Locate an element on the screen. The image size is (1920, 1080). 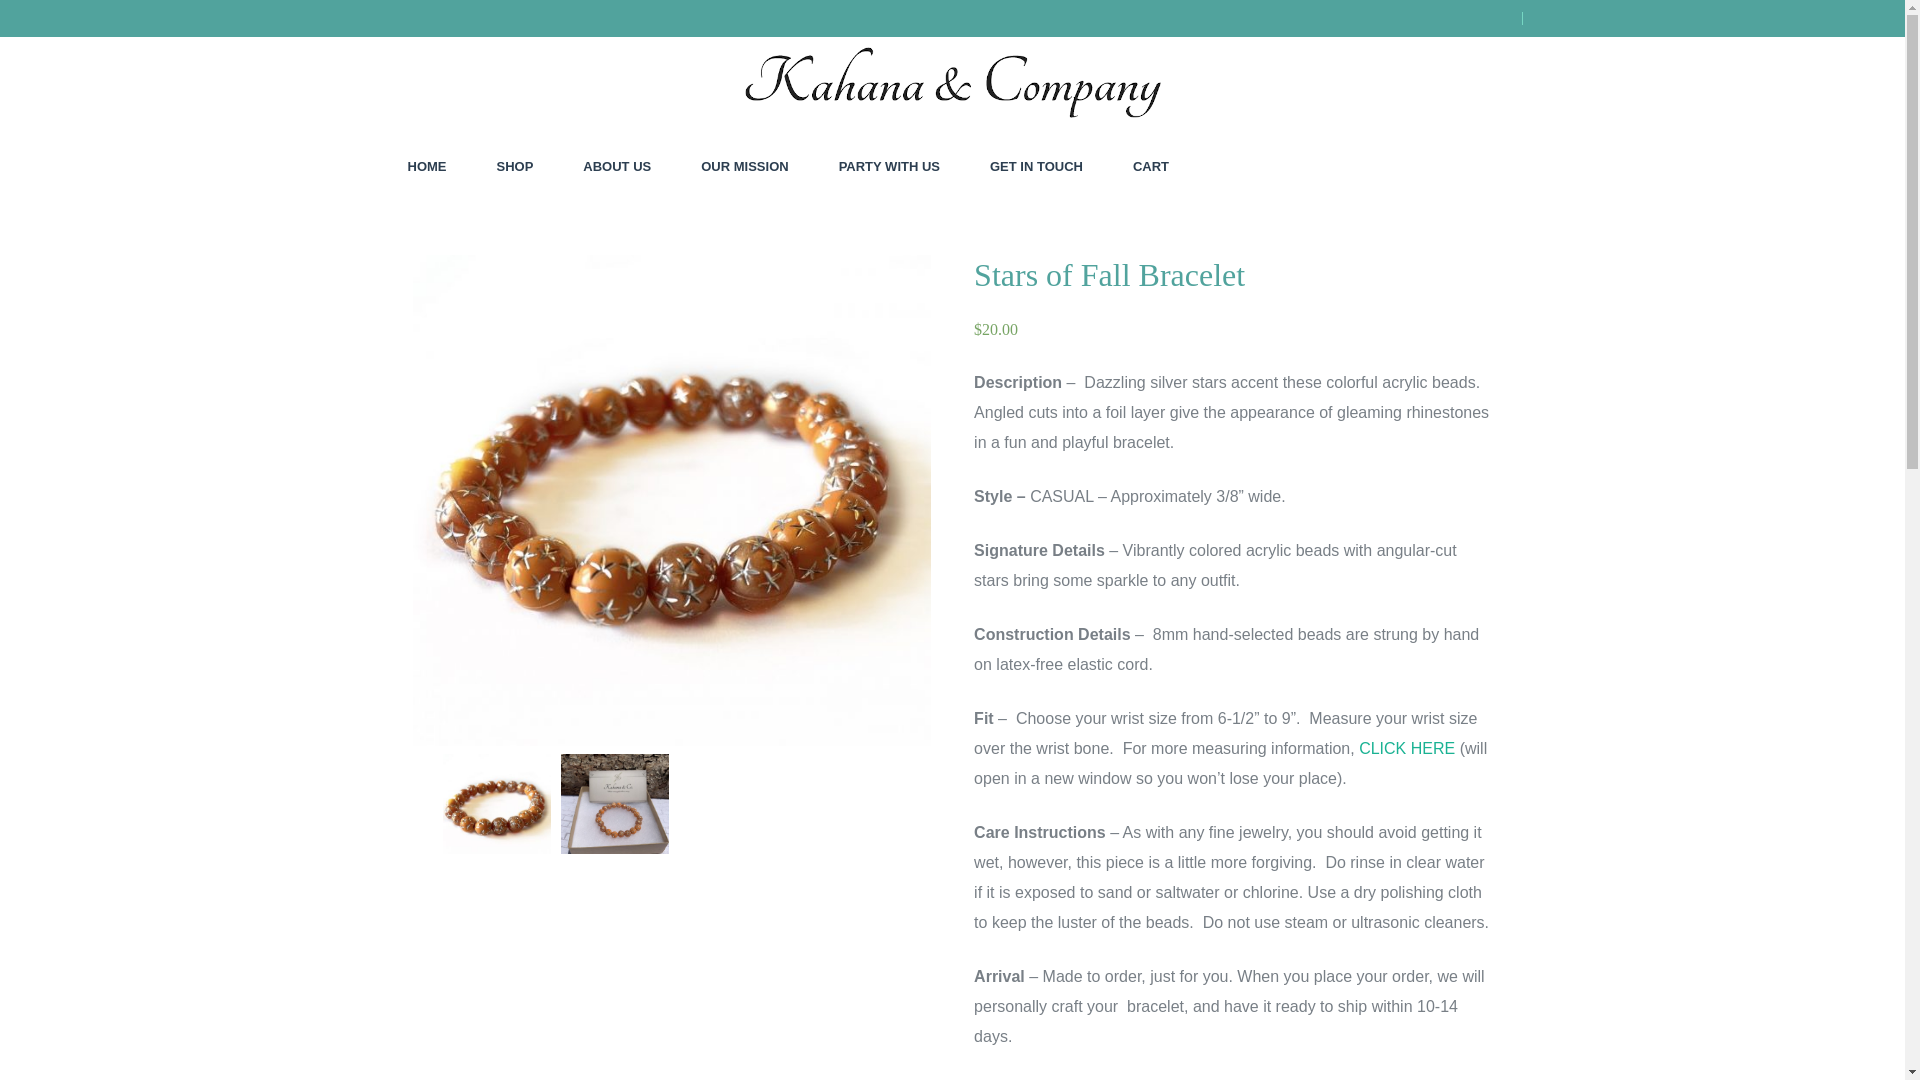
PARTY WITH US is located at coordinates (890, 166).